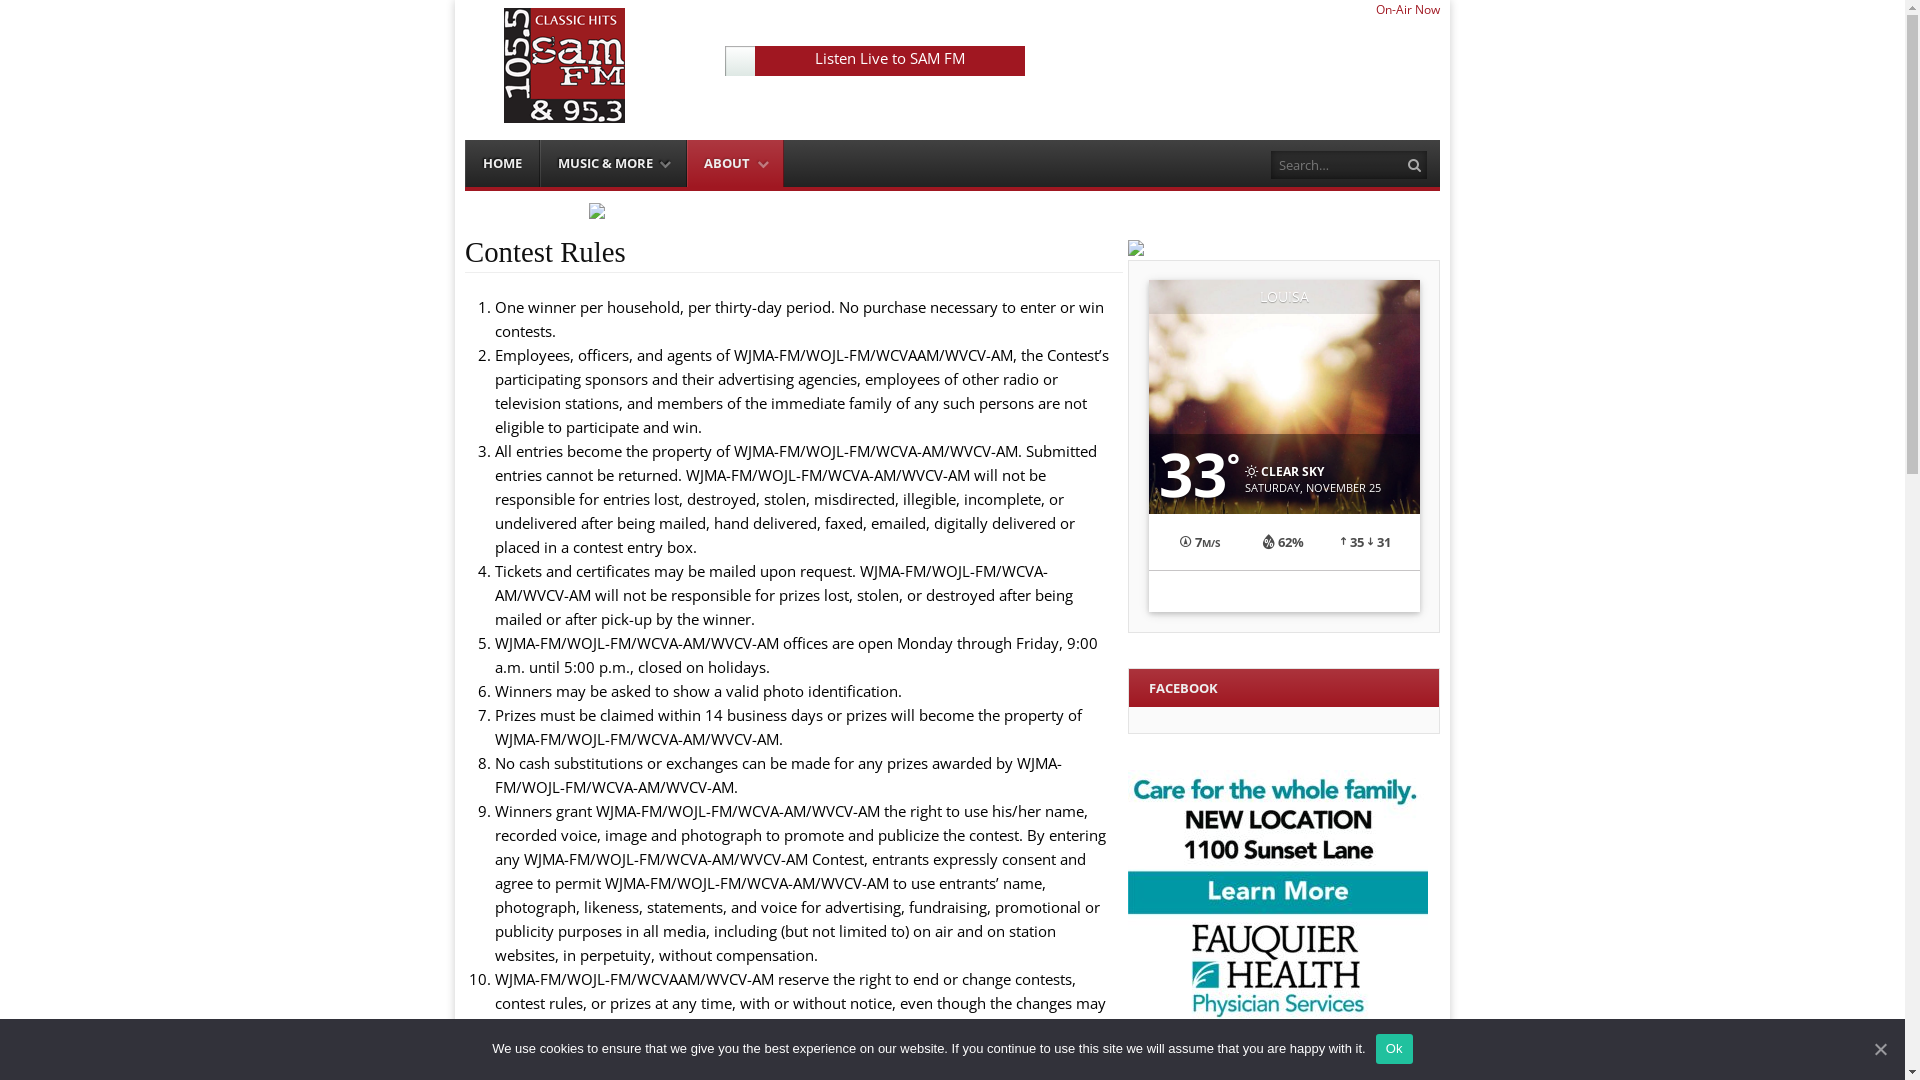 This screenshot has height=1080, width=1920. I want to click on ABOUT, so click(736, 163).